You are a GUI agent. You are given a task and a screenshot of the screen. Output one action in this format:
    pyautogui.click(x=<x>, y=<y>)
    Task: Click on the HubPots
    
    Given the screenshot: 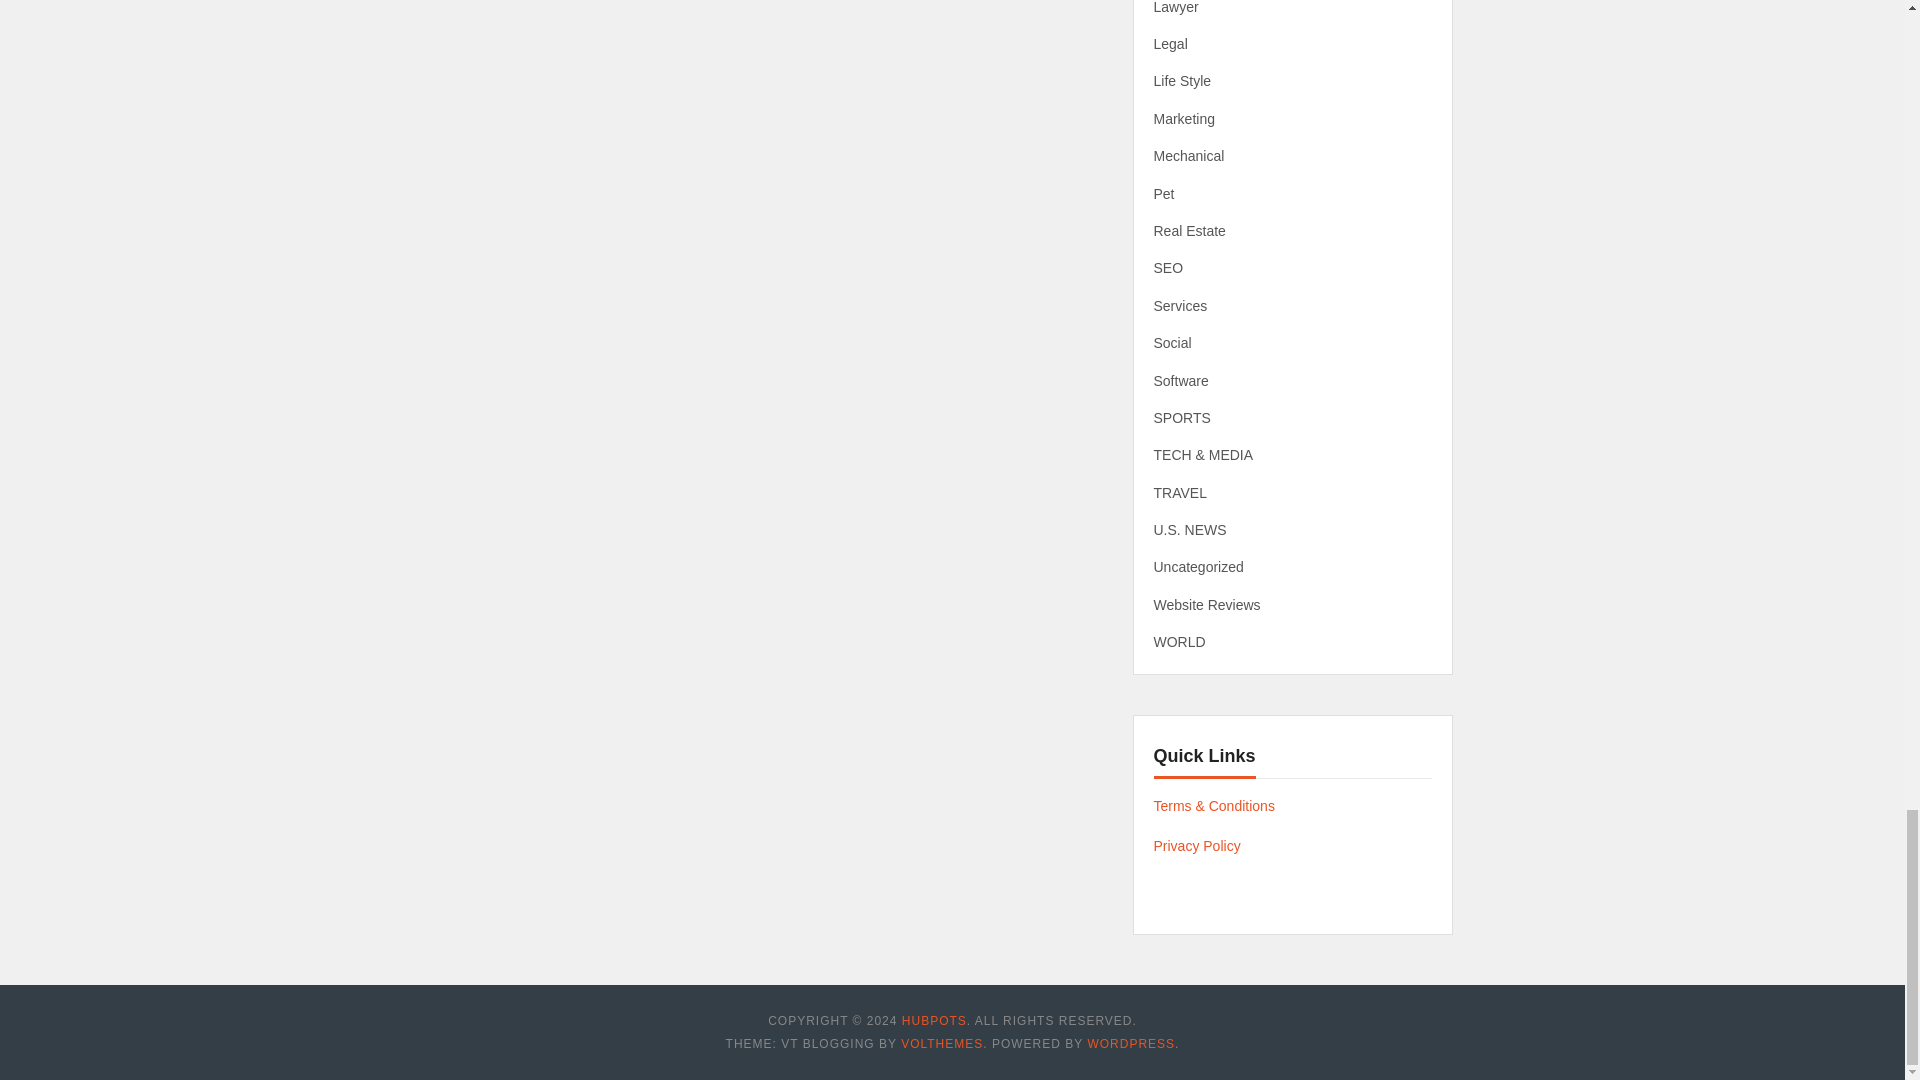 What is the action you would take?
    pyautogui.click(x=934, y=1021)
    